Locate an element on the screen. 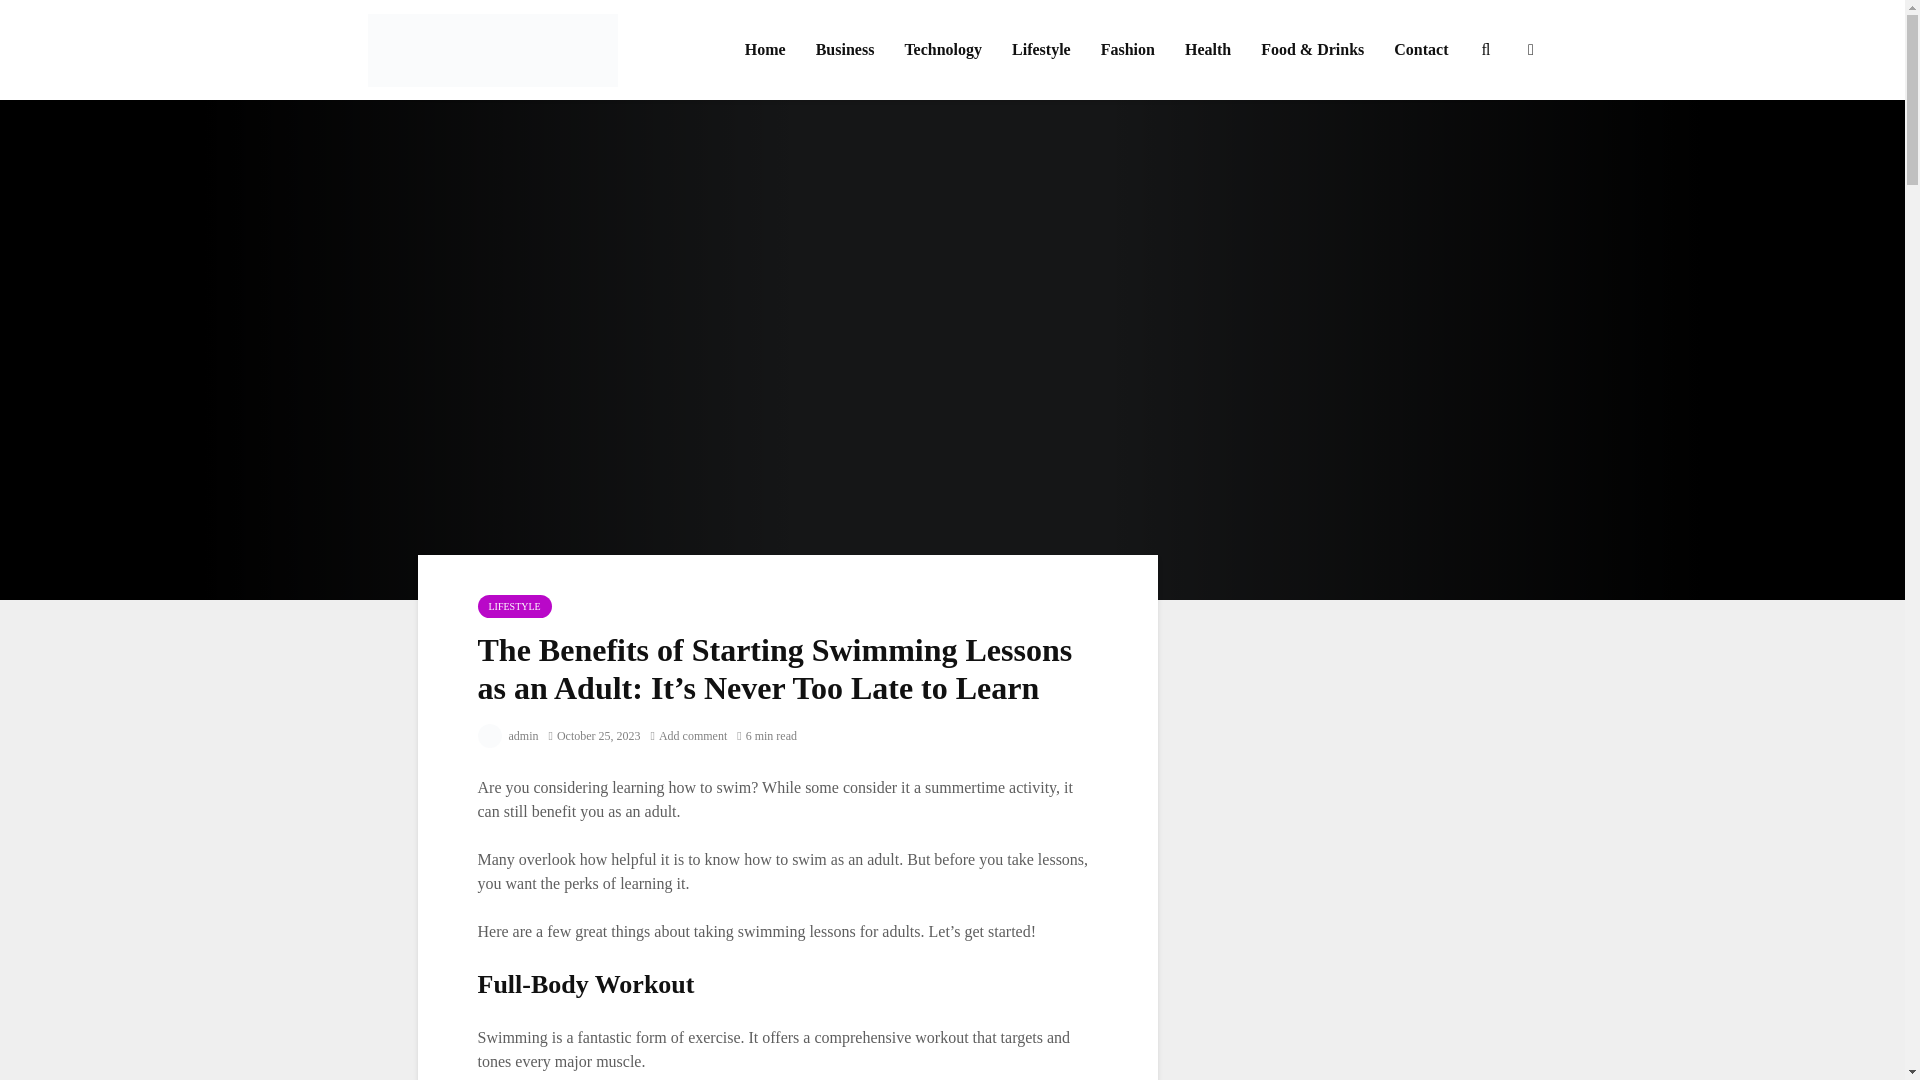 The width and height of the screenshot is (1920, 1080). Home is located at coordinates (764, 50).